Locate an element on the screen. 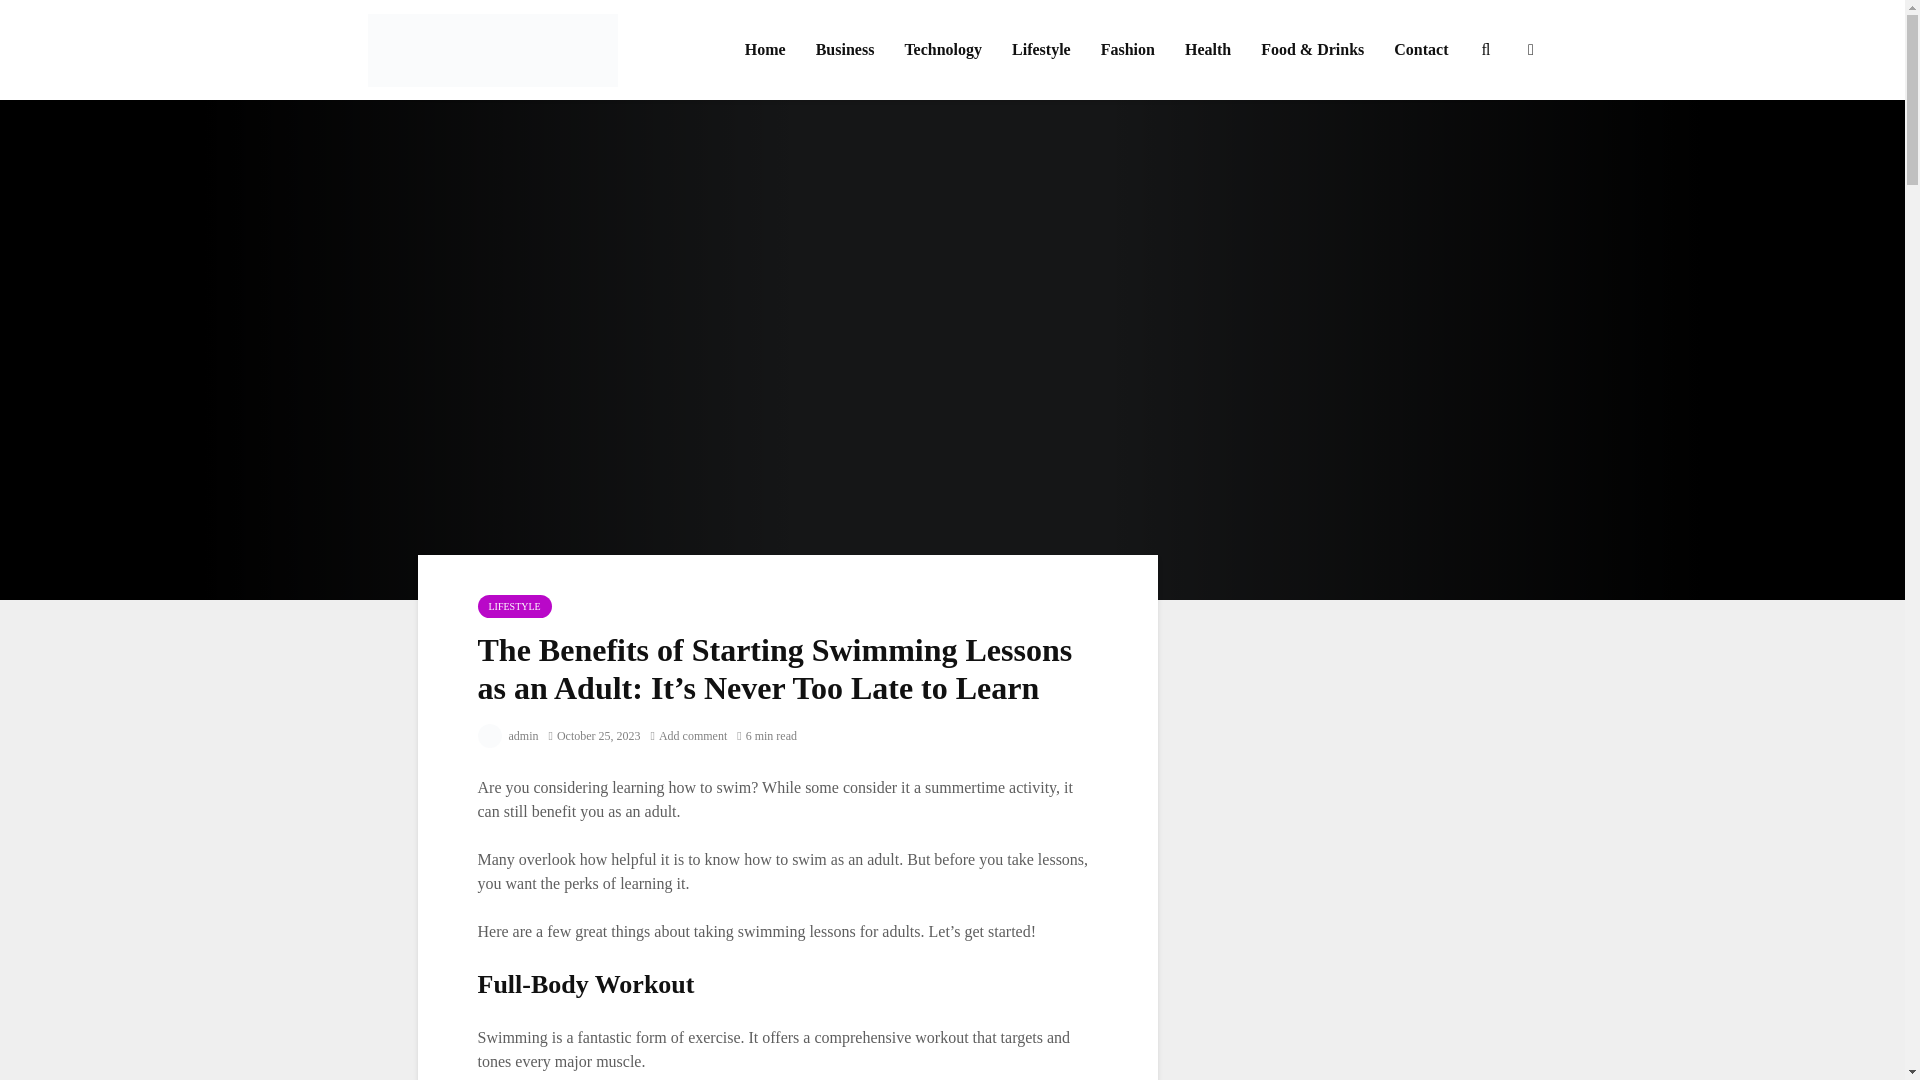 The width and height of the screenshot is (1920, 1080). Home is located at coordinates (764, 50).